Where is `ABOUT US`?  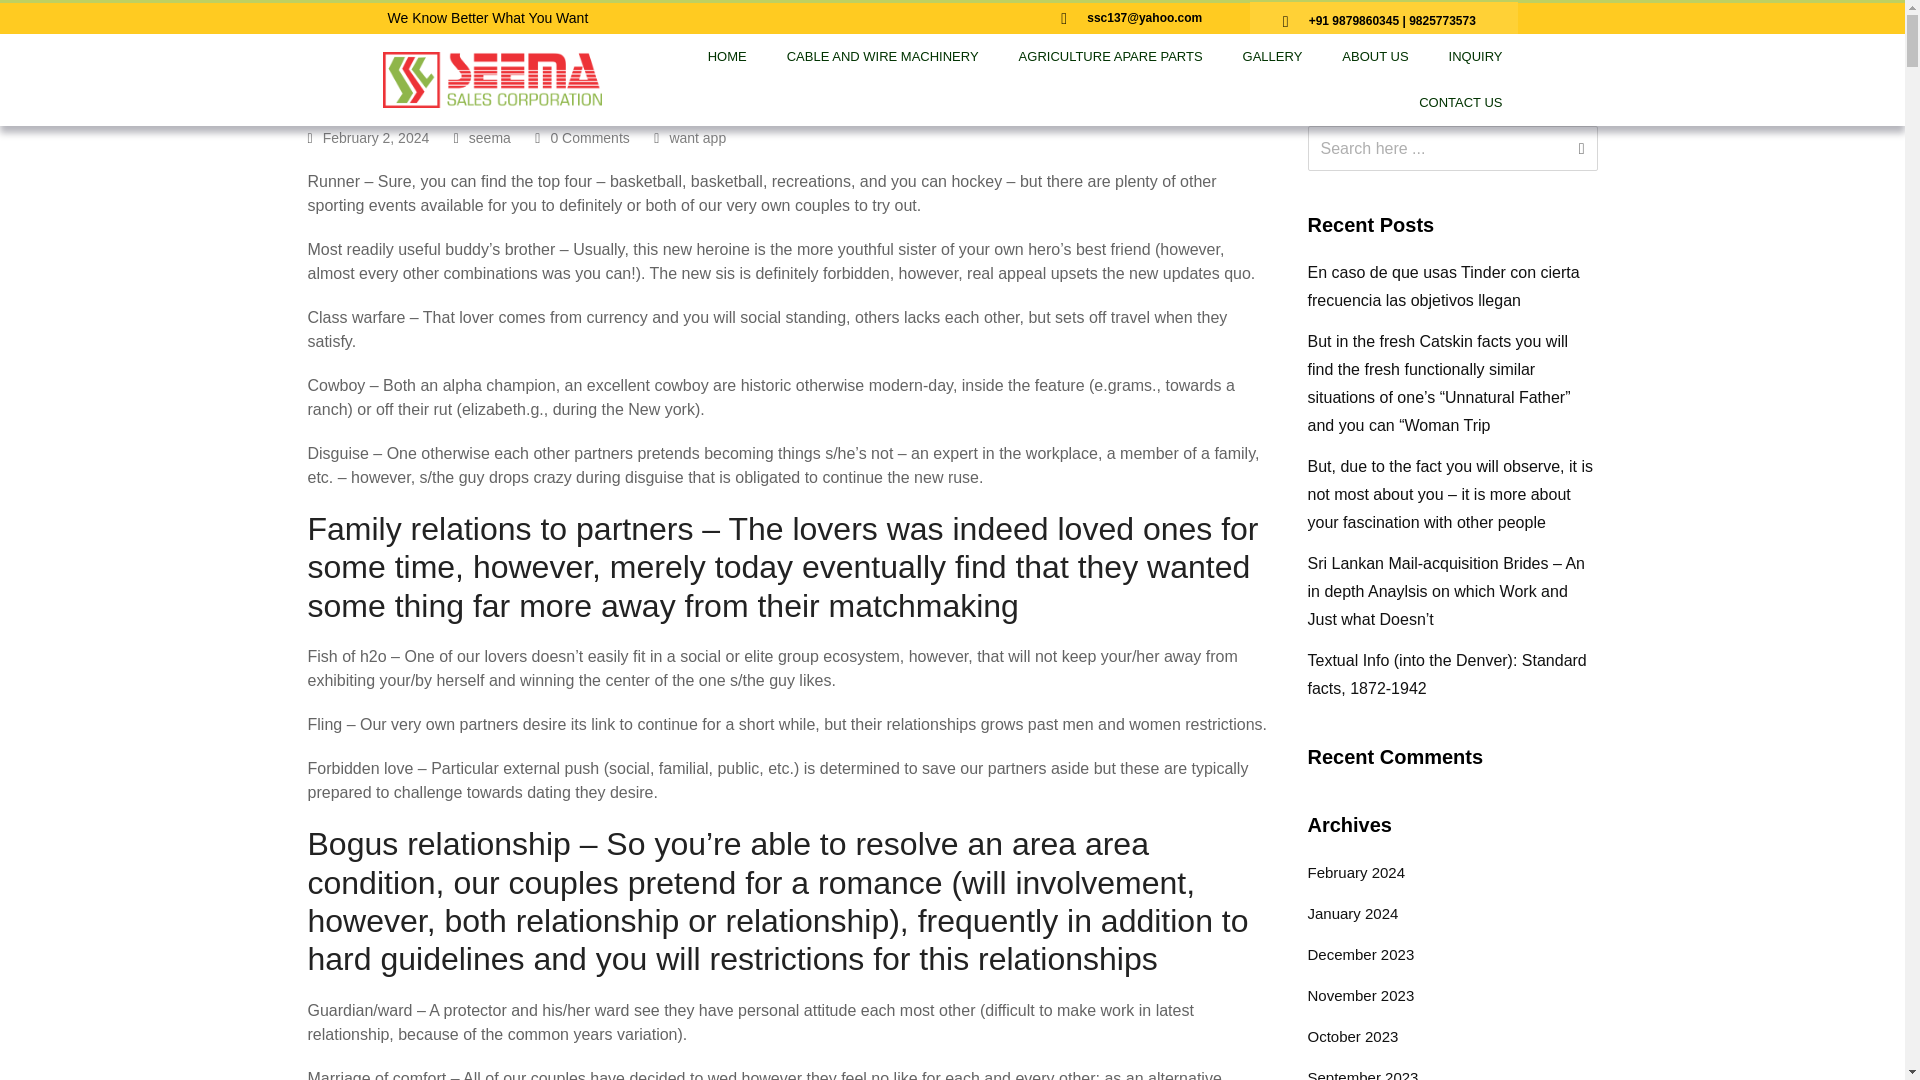
ABOUT US is located at coordinates (1375, 56).